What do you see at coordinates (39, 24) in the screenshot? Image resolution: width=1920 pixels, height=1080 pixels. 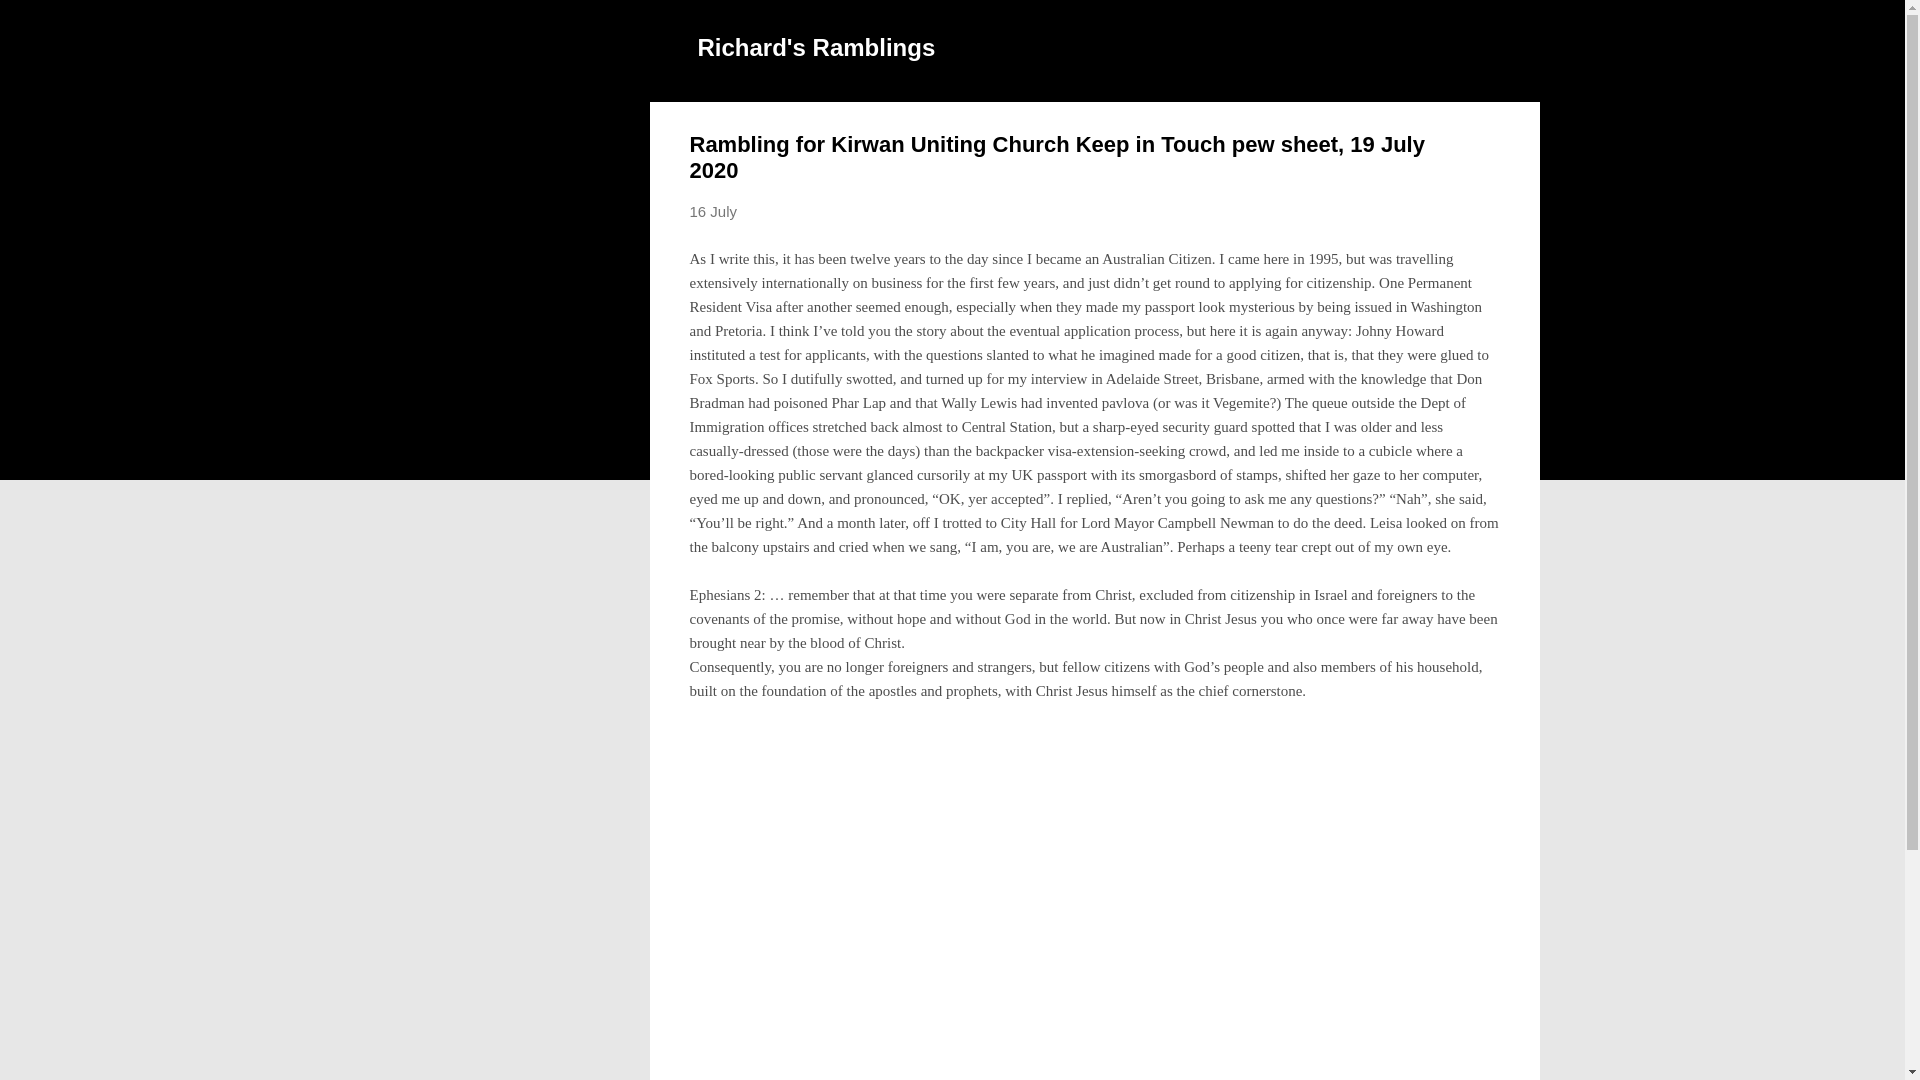 I see `Search` at bounding box center [39, 24].